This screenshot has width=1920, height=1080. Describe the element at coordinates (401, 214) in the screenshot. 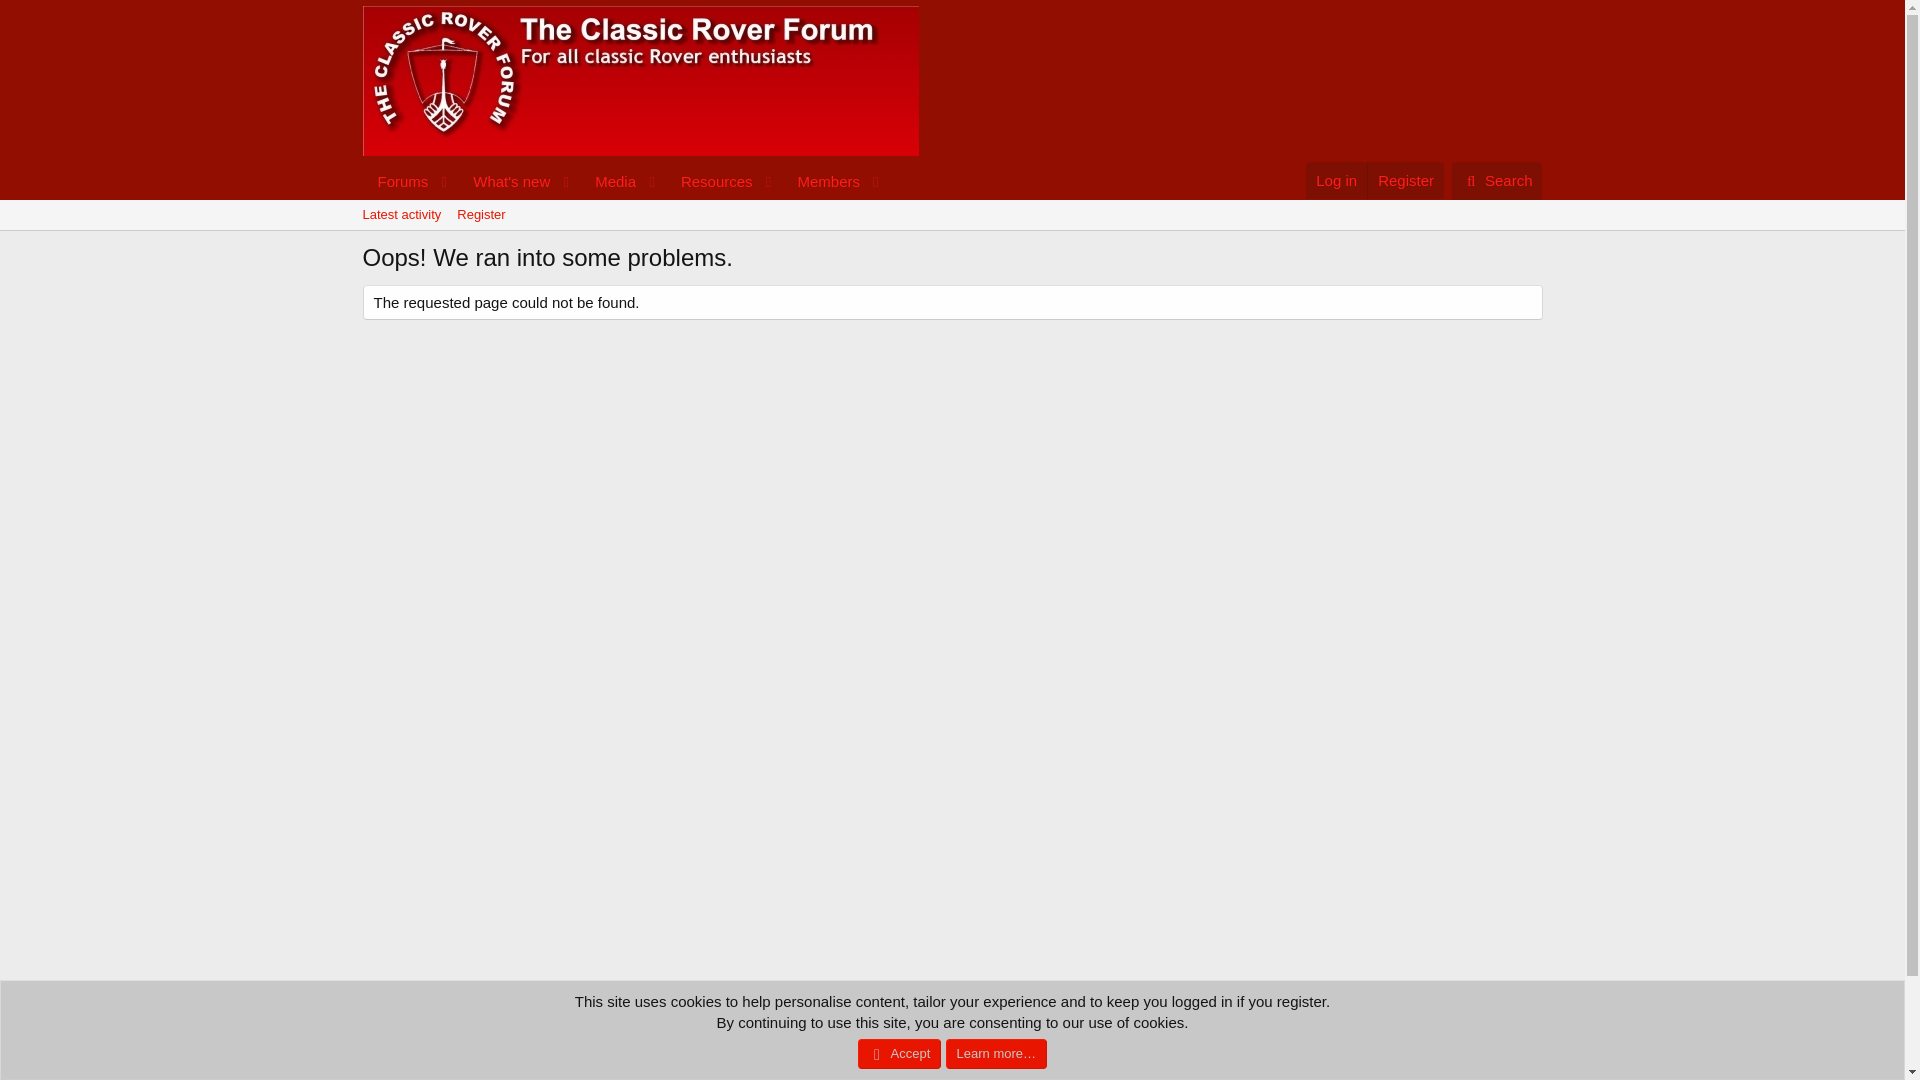

I see `Register` at that location.